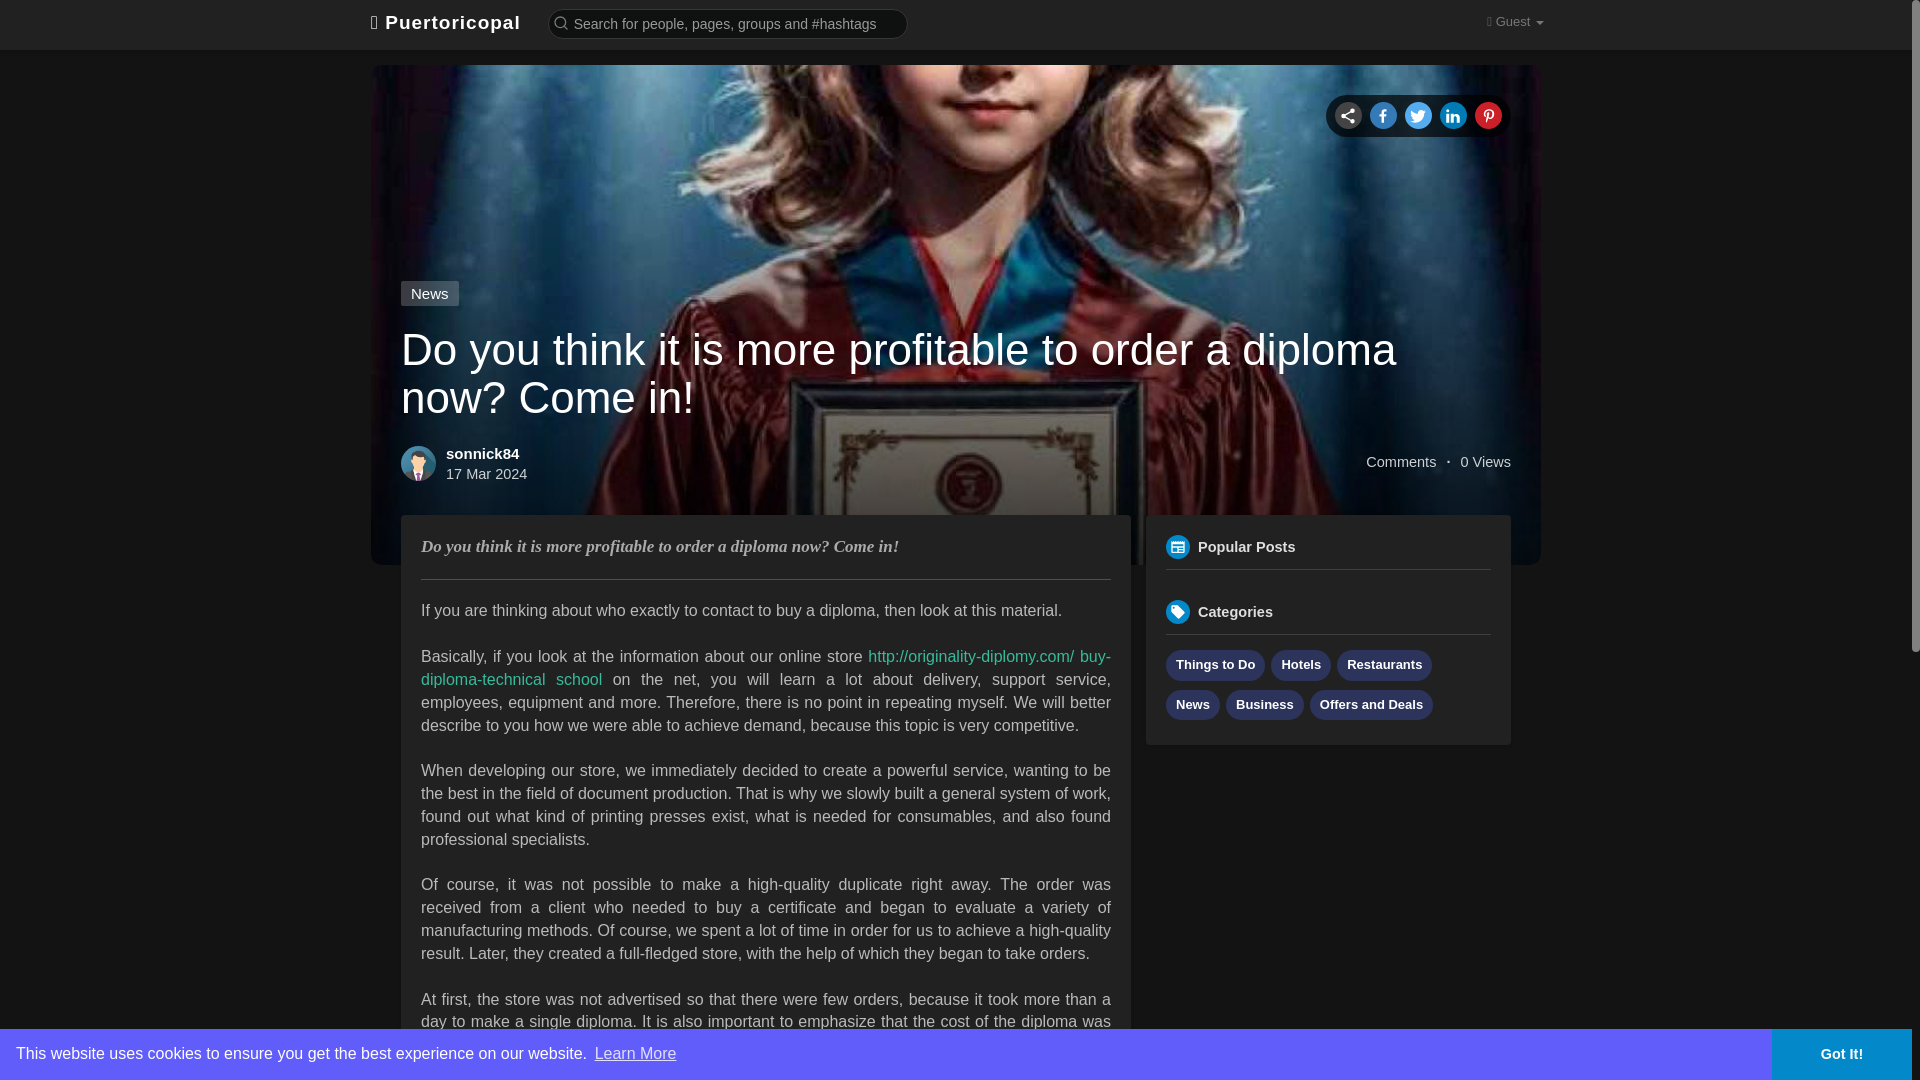 This screenshot has width=1920, height=1080. Describe the element at coordinates (1418, 114) in the screenshot. I see `Twitter` at that location.